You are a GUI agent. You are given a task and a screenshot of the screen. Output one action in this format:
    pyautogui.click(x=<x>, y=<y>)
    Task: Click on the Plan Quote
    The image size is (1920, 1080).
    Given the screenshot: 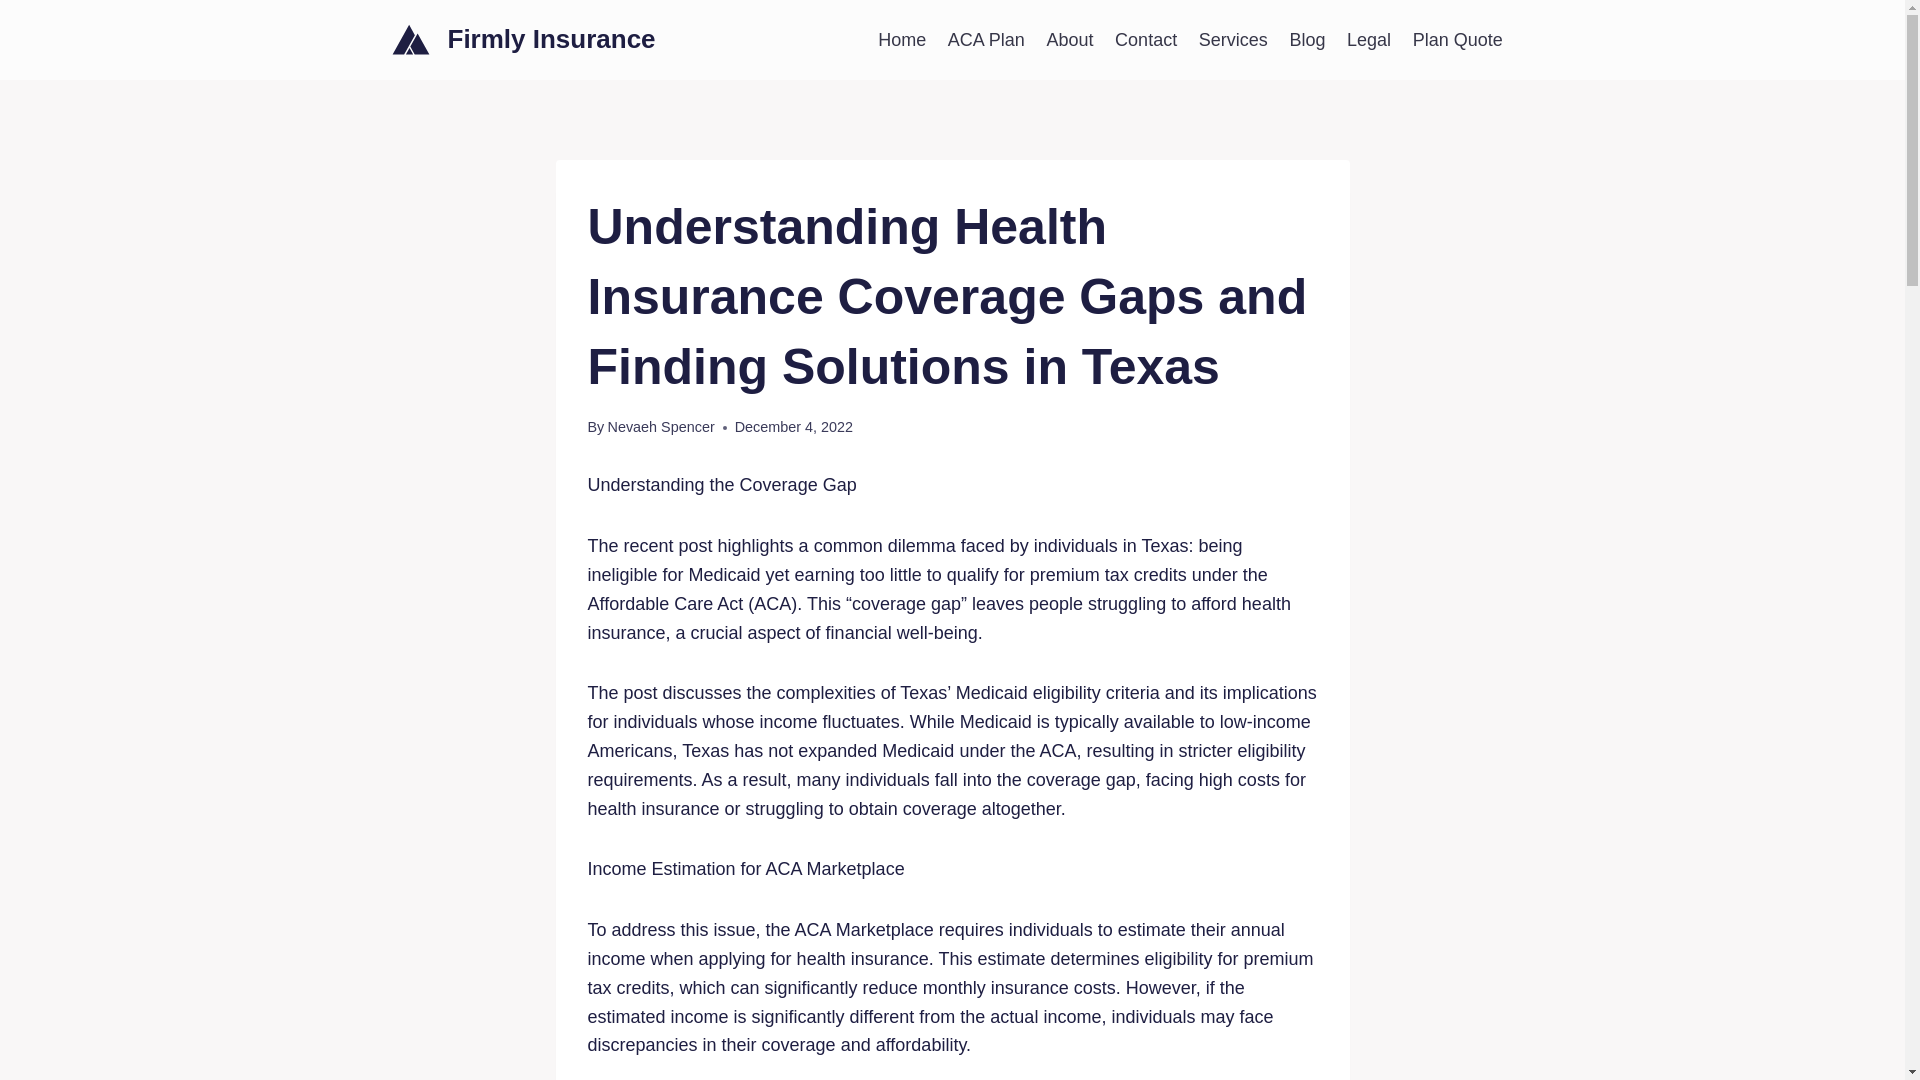 What is the action you would take?
    pyautogui.click(x=1458, y=39)
    